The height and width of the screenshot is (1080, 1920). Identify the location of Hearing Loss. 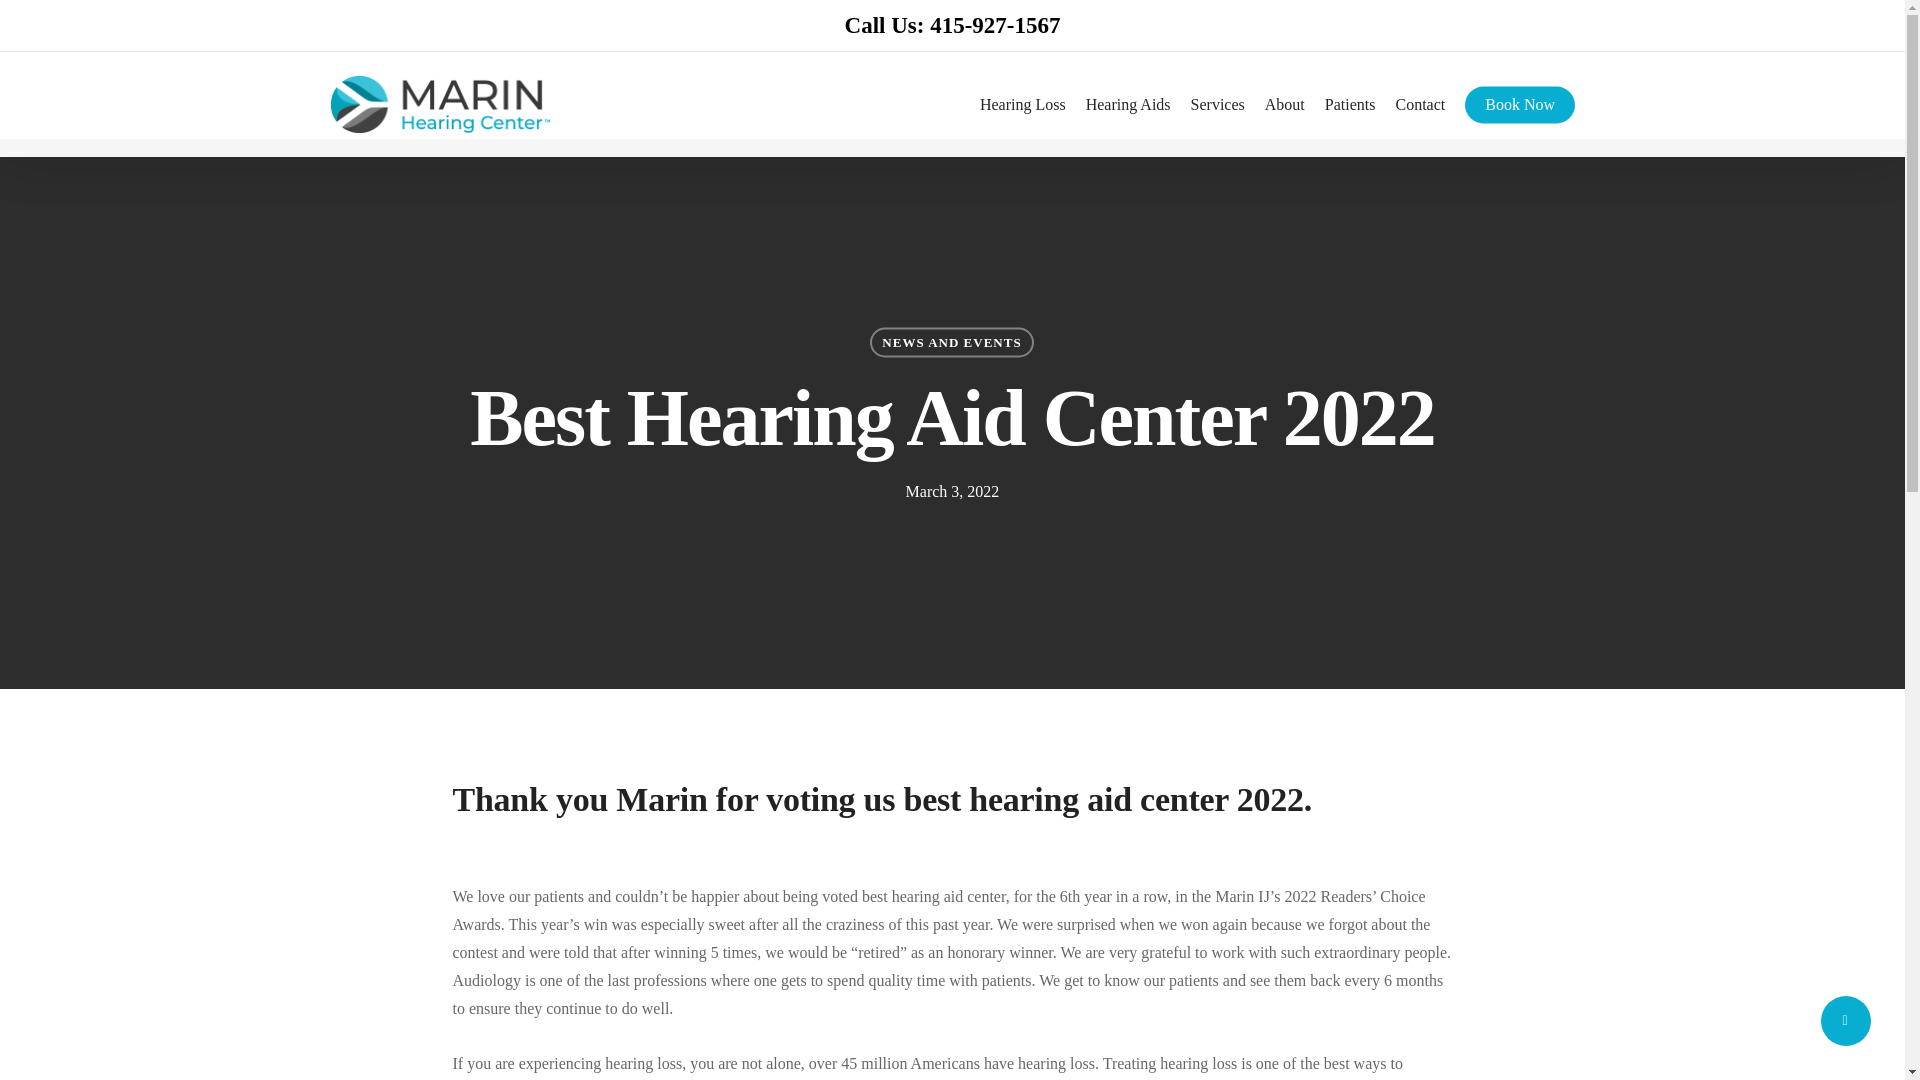
(1022, 104).